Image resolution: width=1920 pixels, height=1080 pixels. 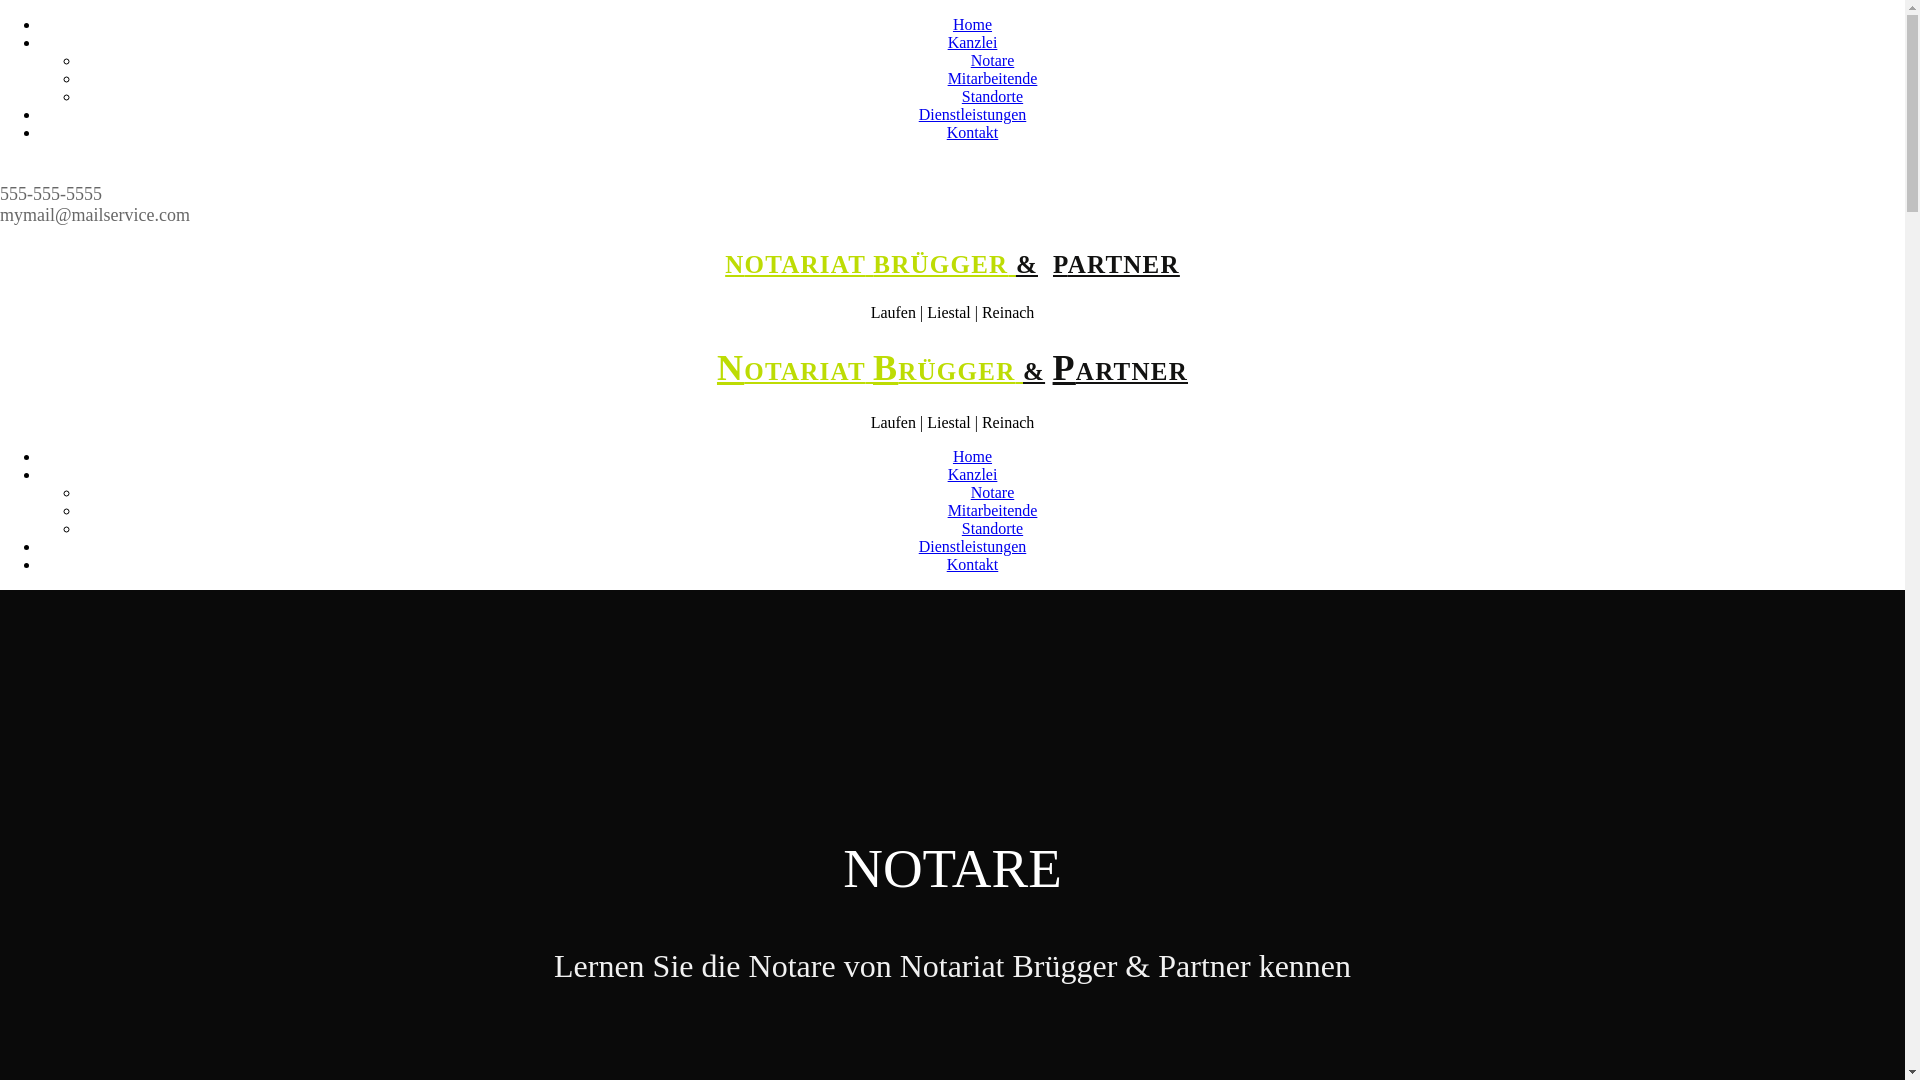 What do you see at coordinates (993, 60) in the screenshot?
I see `Notare` at bounding box center [993, 60].